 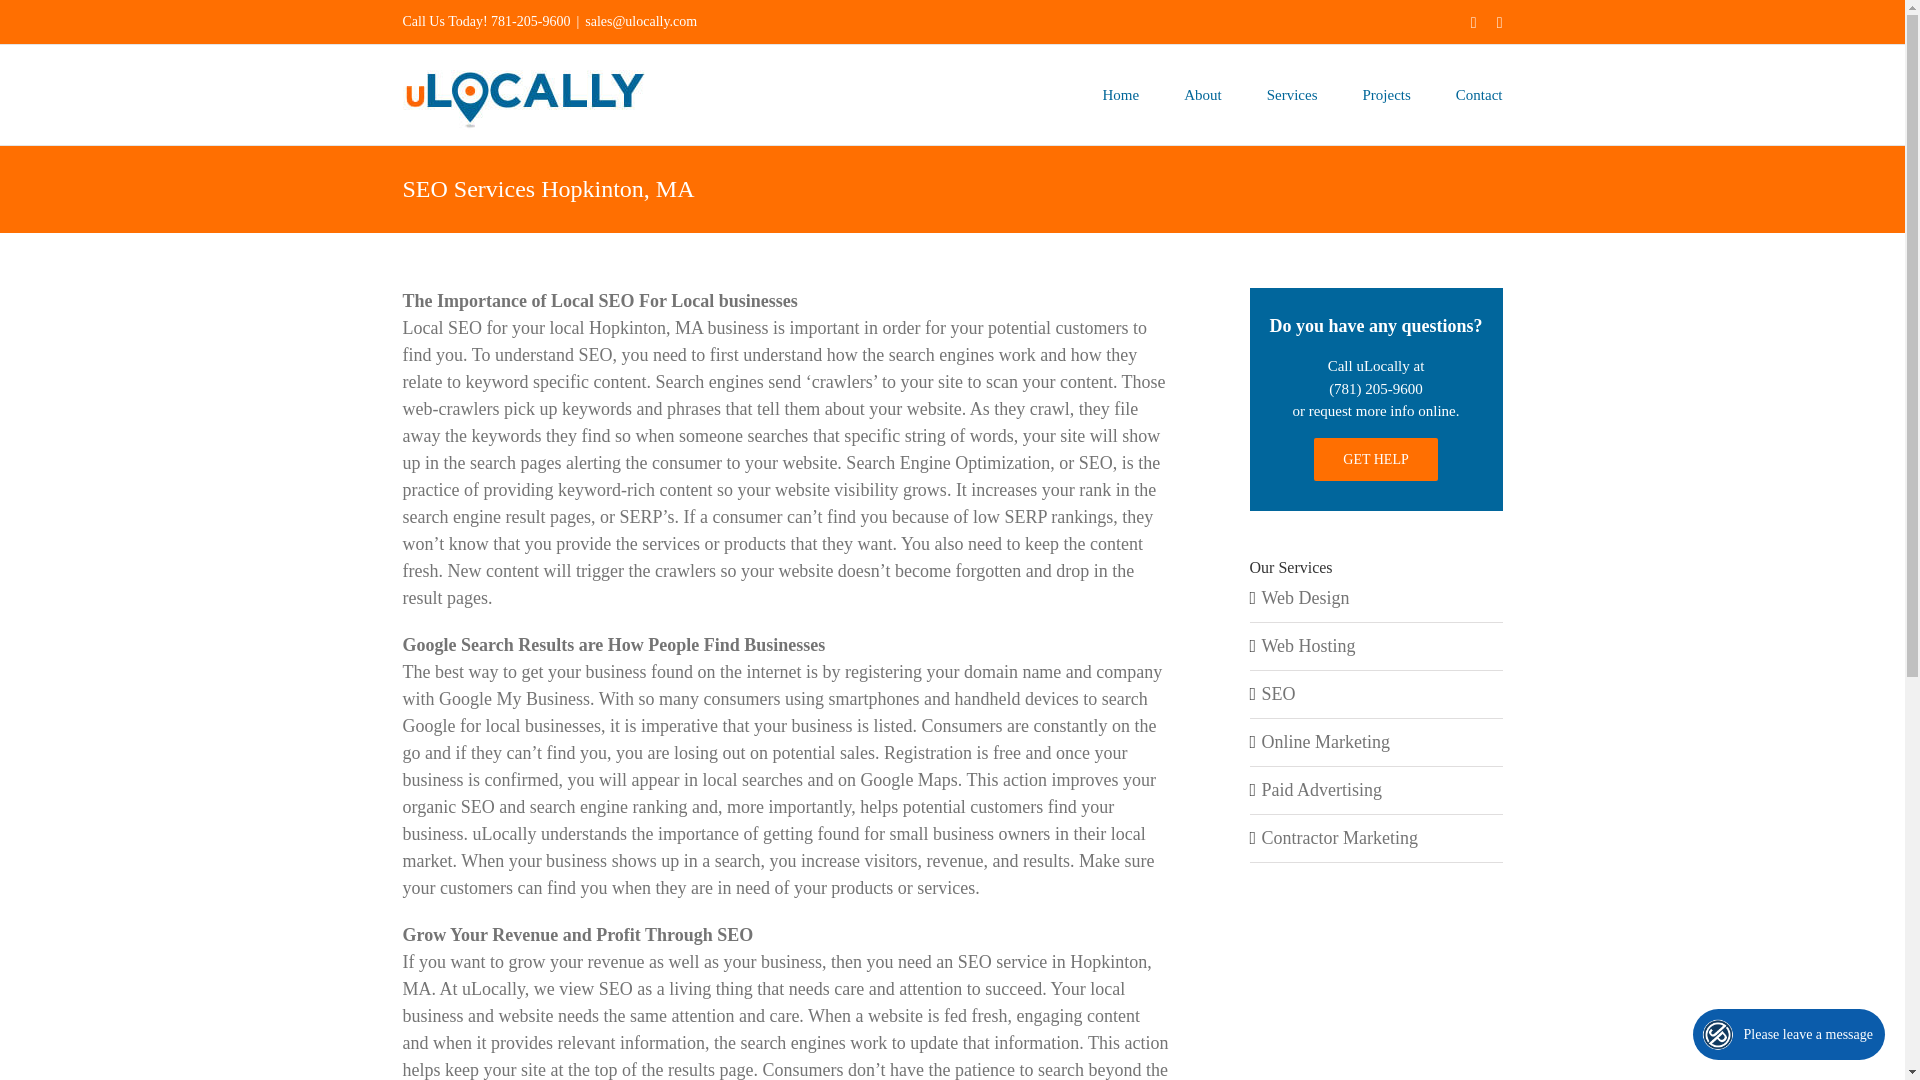 I want to click on Facebook, so click(x=1473, y=23).